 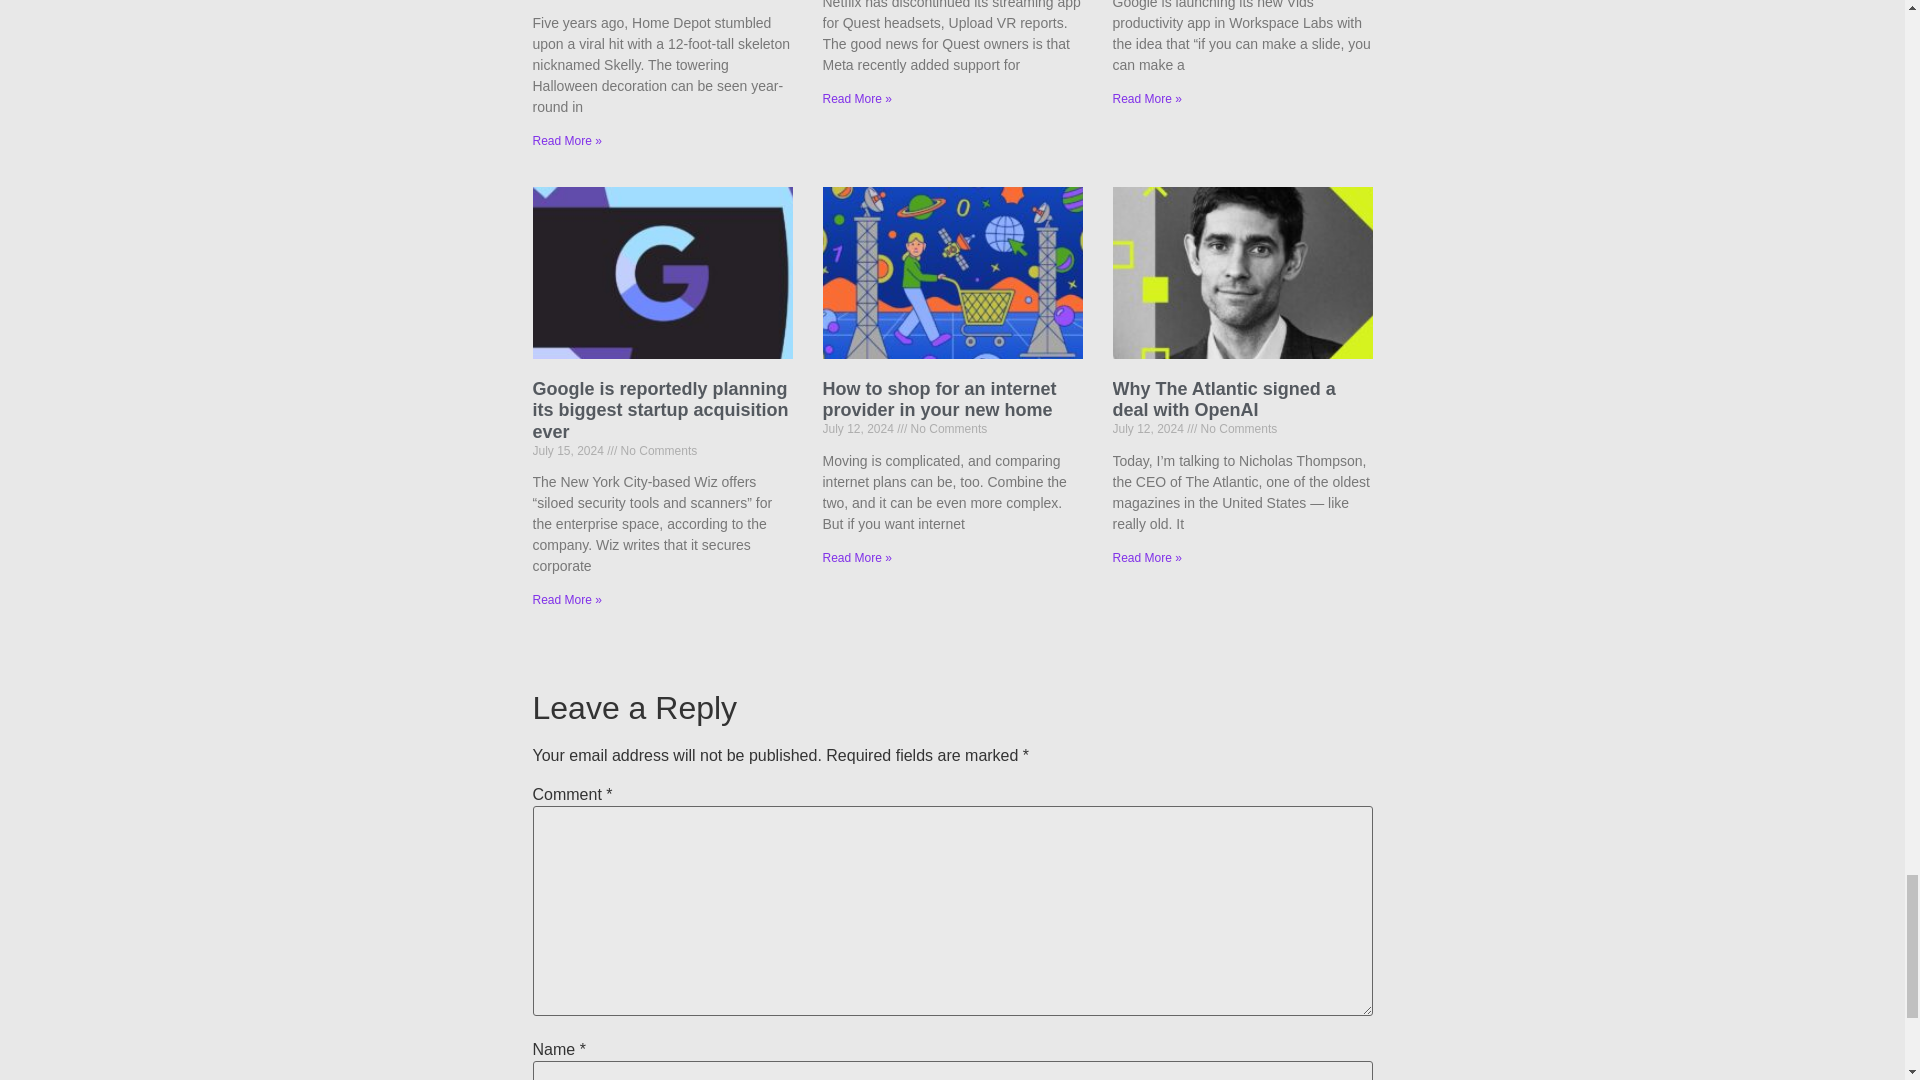 I want to click on How to shop for an internet provider in your new home, so click(x=938, y=400).